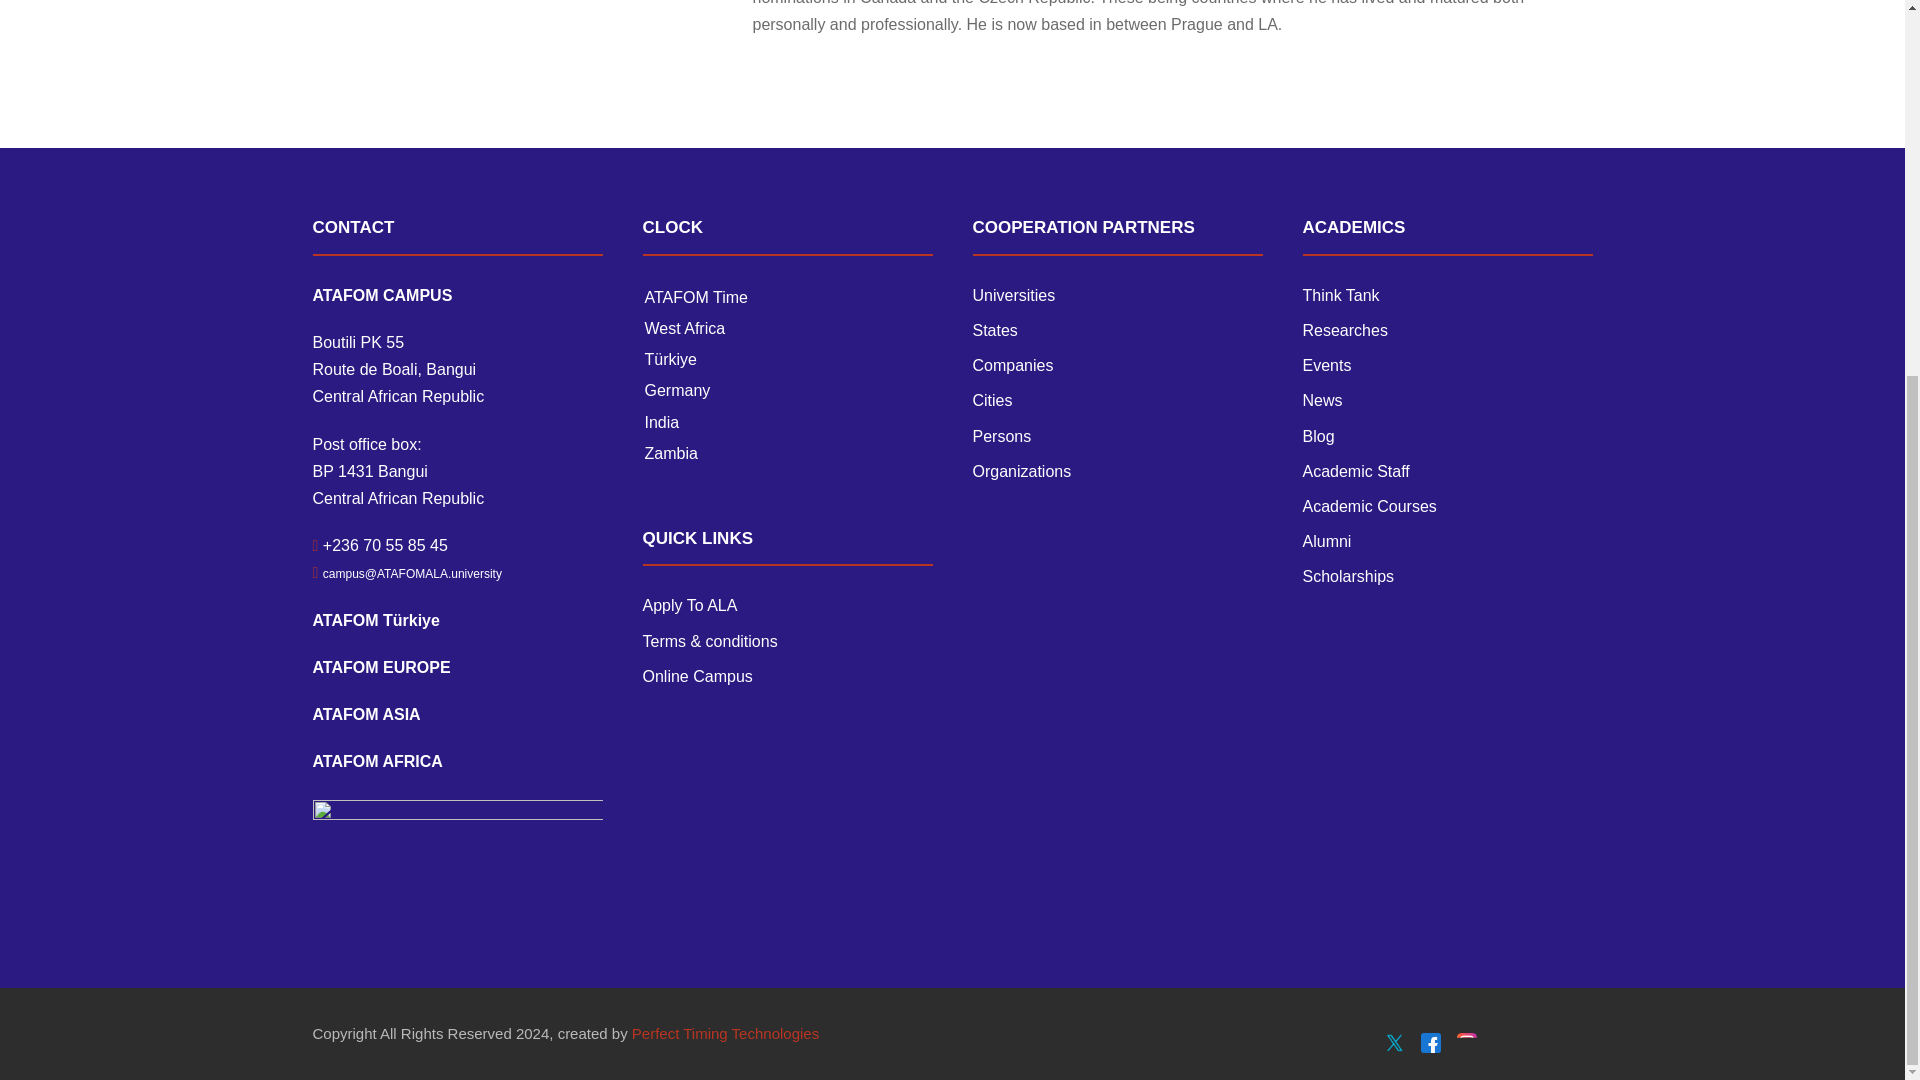 This screenshot has height=1080, width=1920. I want to click on Think Tank, so click(1340, 295).